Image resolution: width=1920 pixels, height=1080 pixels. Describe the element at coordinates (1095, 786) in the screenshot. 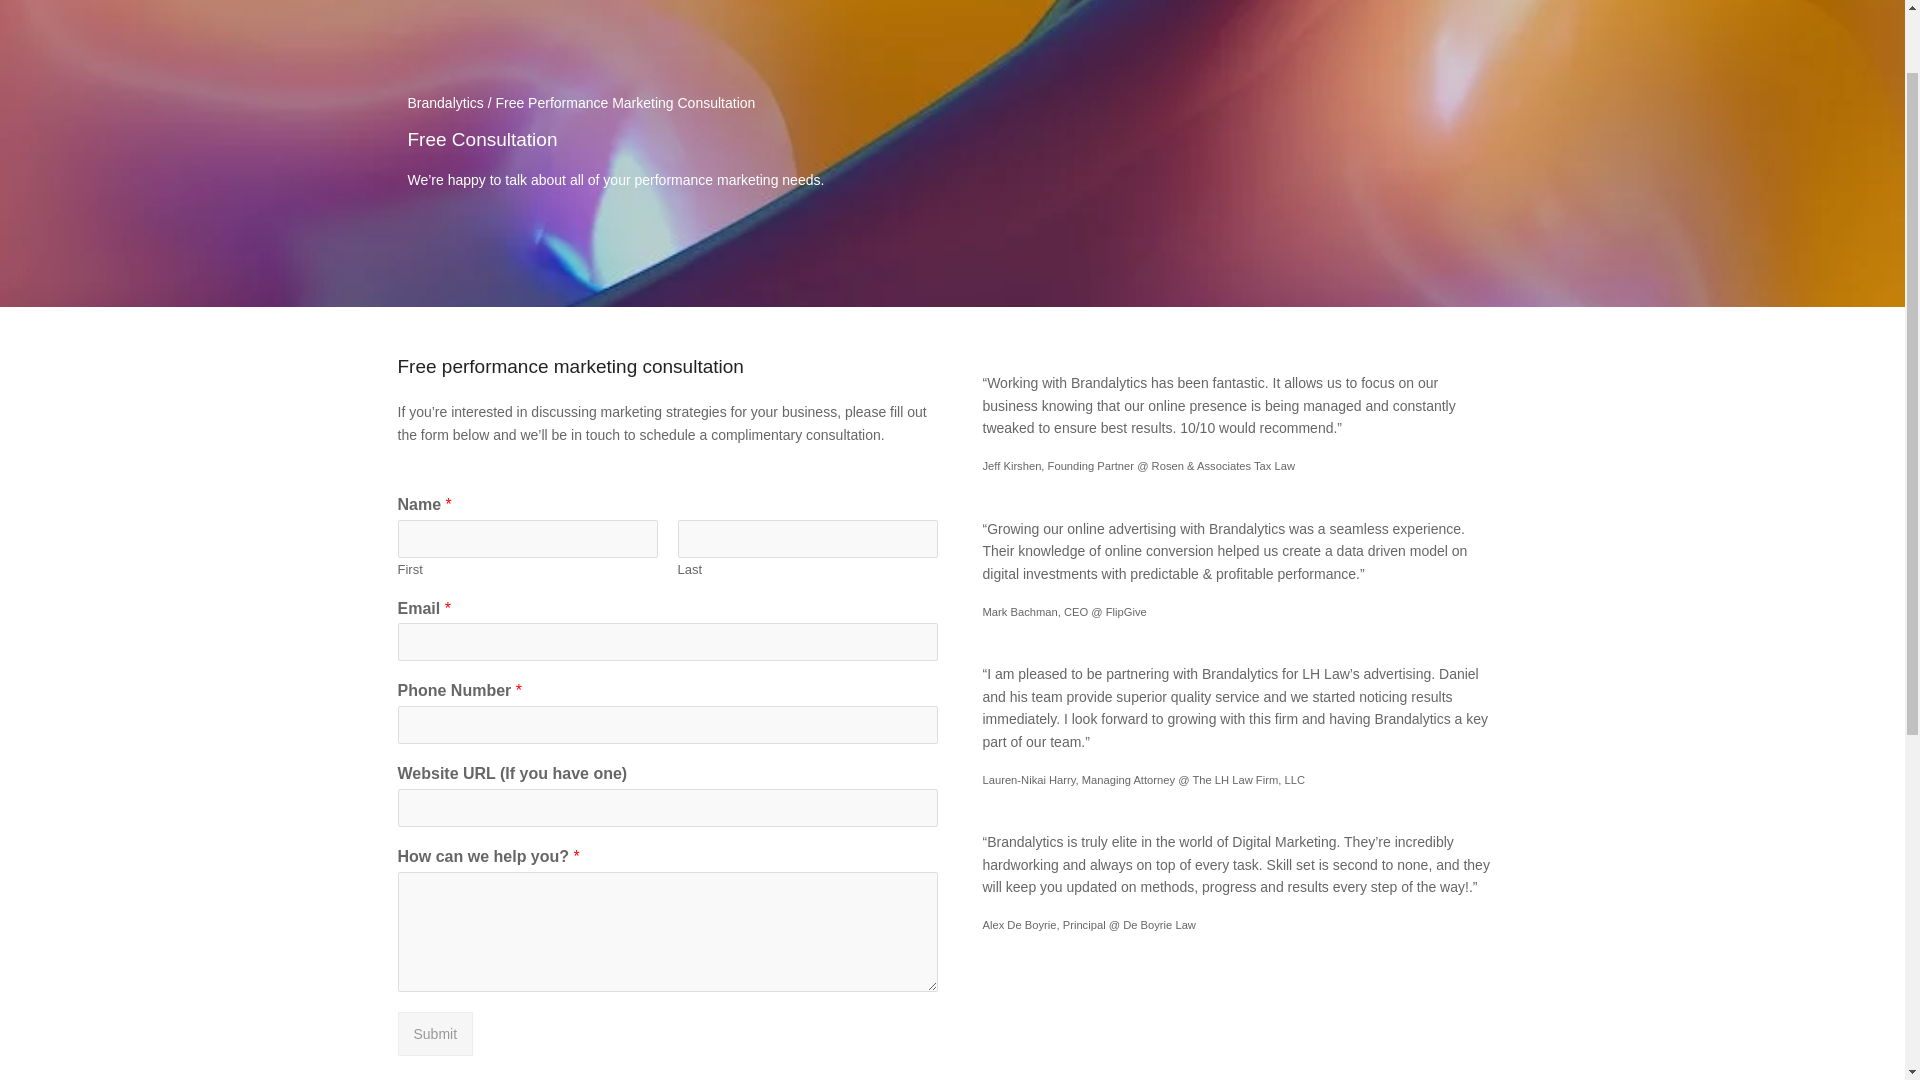

I see `Google Ads Management Company: Choosing the Right Partner` at that location.